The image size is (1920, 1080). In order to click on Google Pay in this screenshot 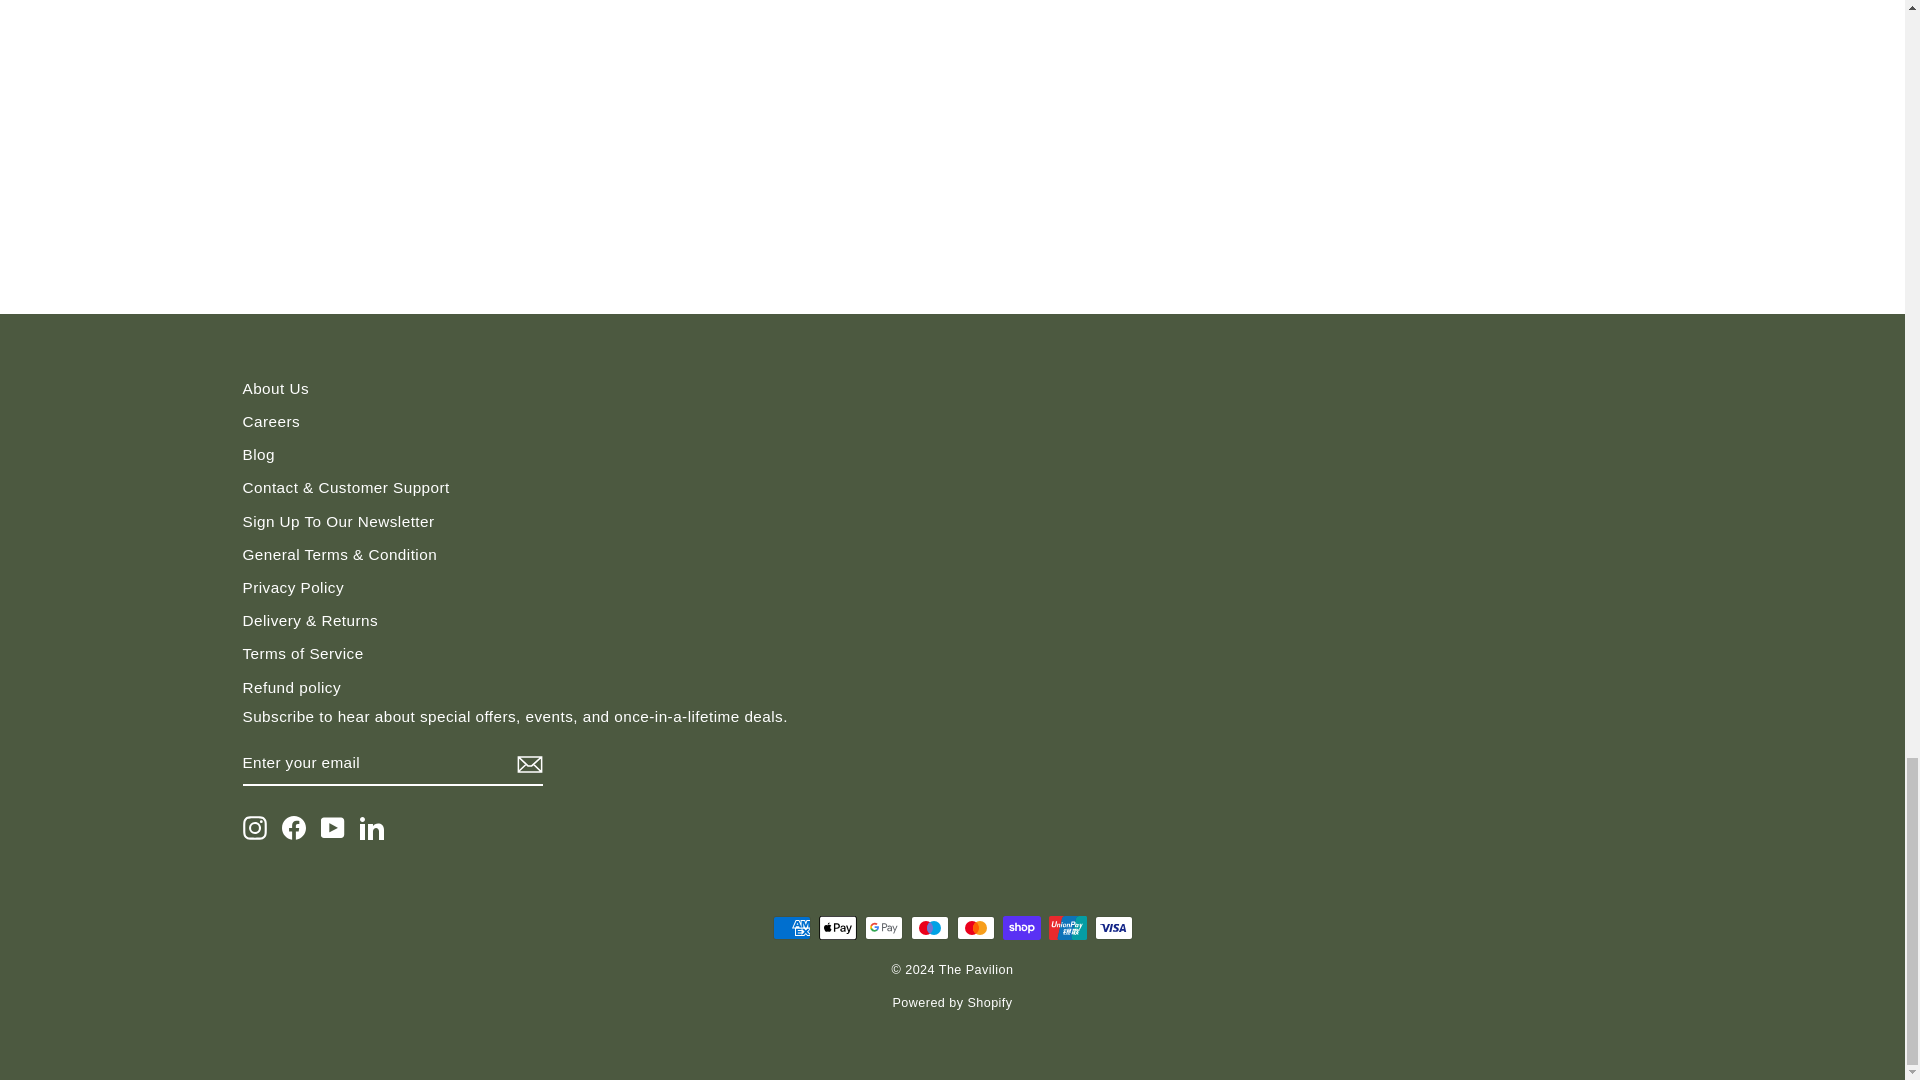, I will do `click(883, 927)`.